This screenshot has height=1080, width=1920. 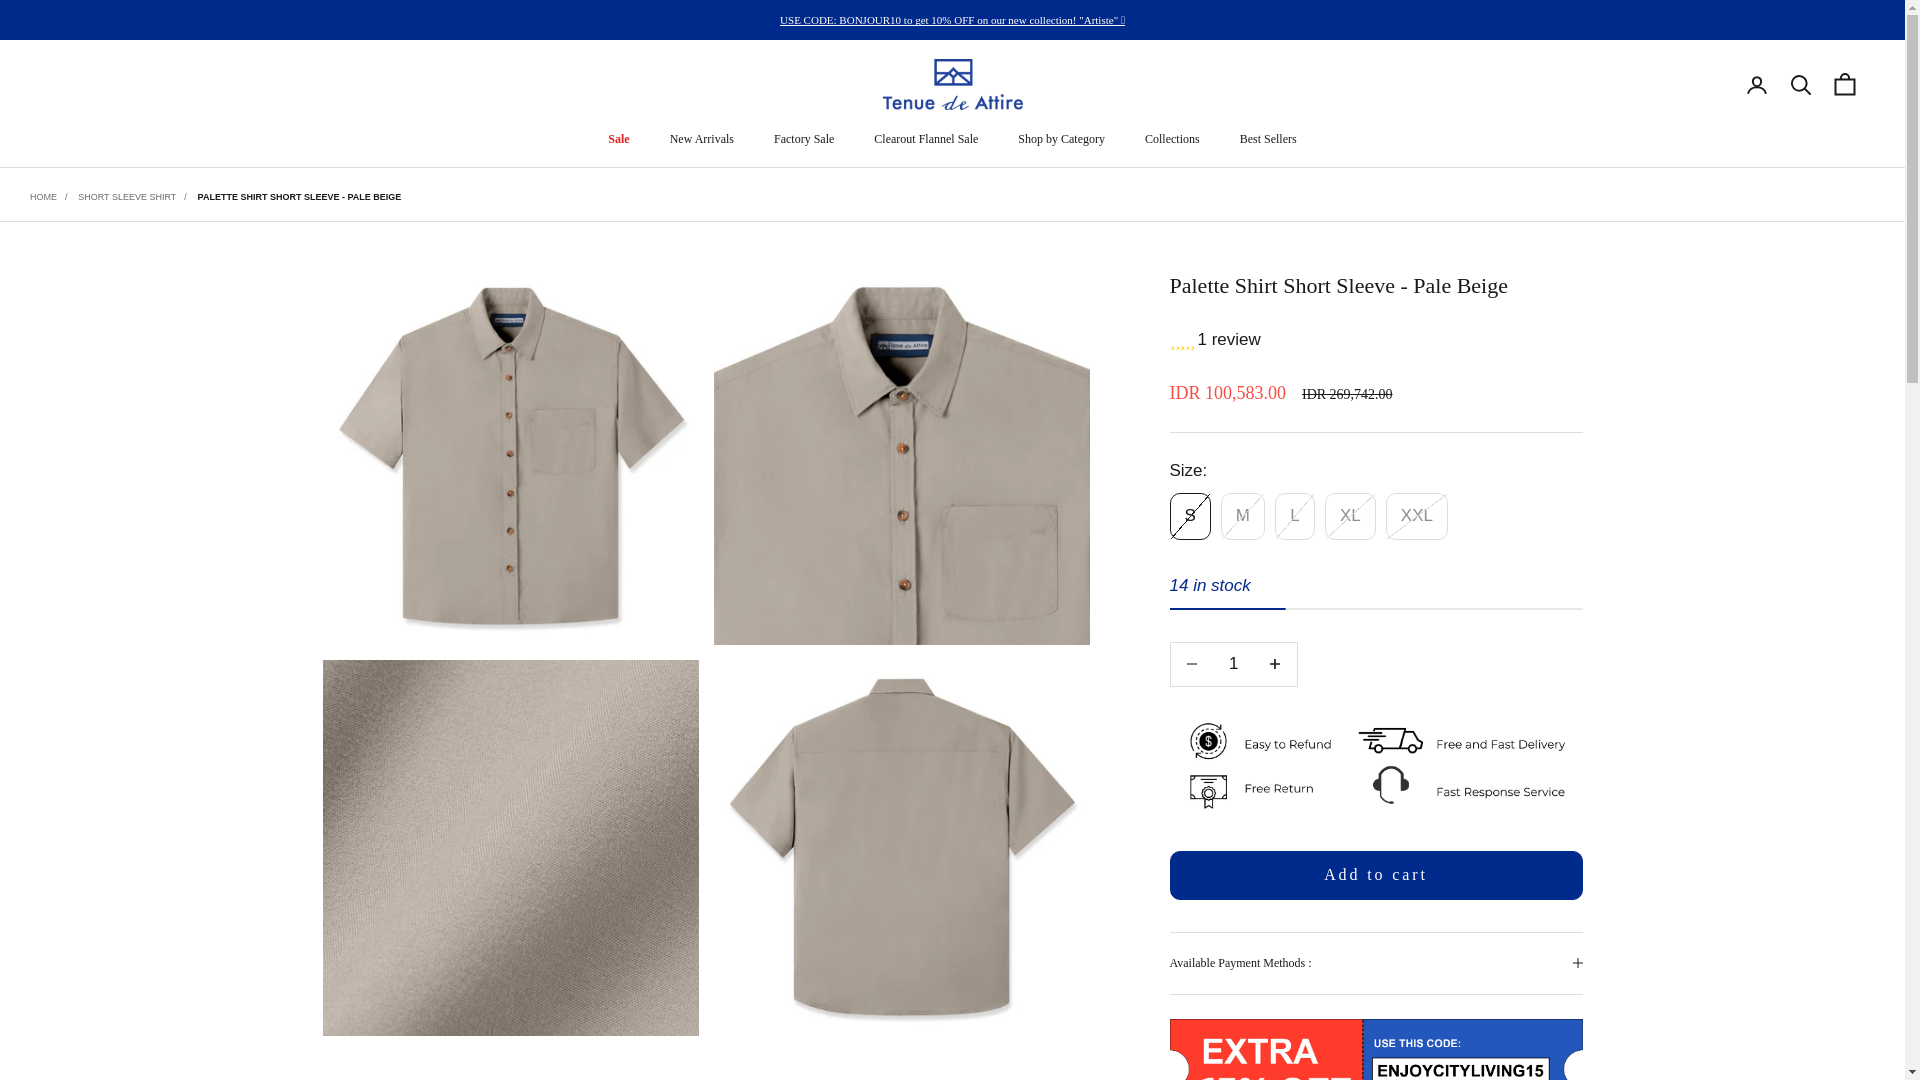 I want to click on 1, so click(x=1233, y=664).